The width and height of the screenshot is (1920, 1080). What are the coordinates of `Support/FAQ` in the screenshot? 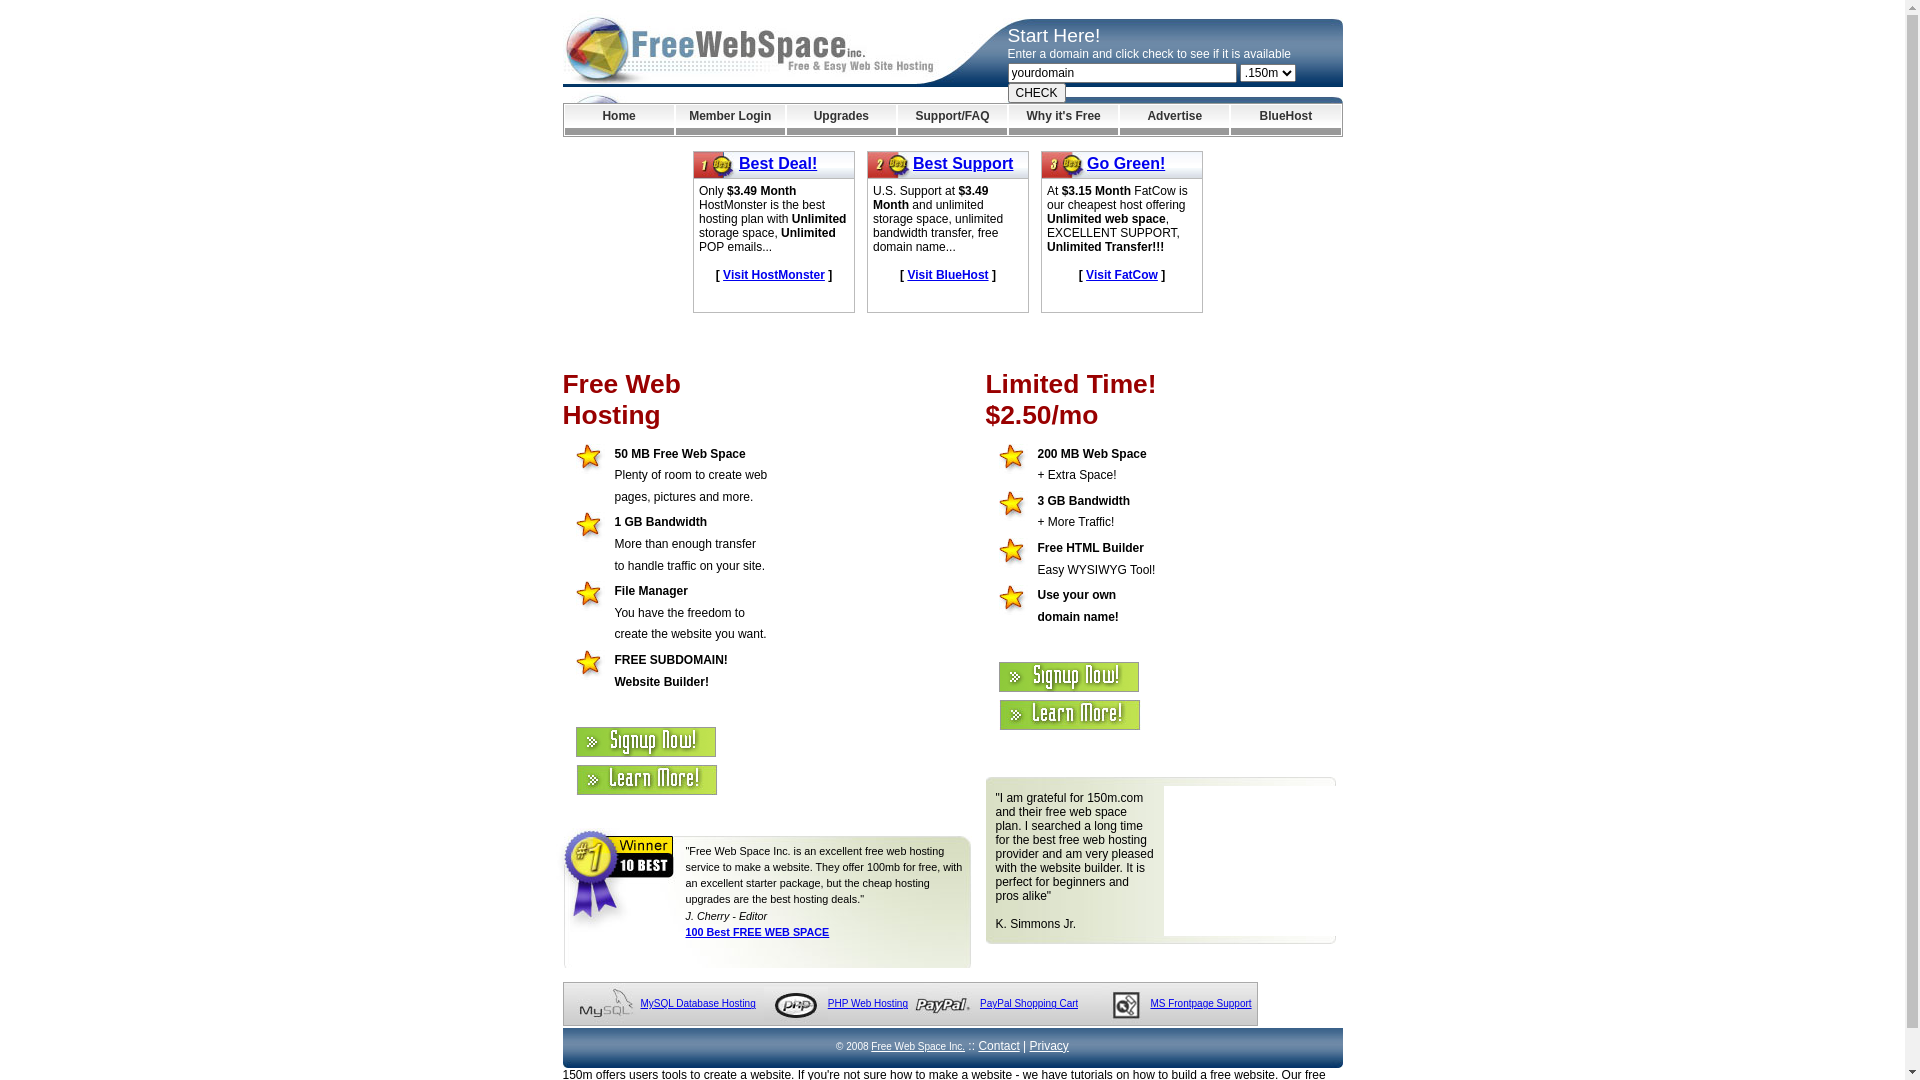 It's located at (952, 120).